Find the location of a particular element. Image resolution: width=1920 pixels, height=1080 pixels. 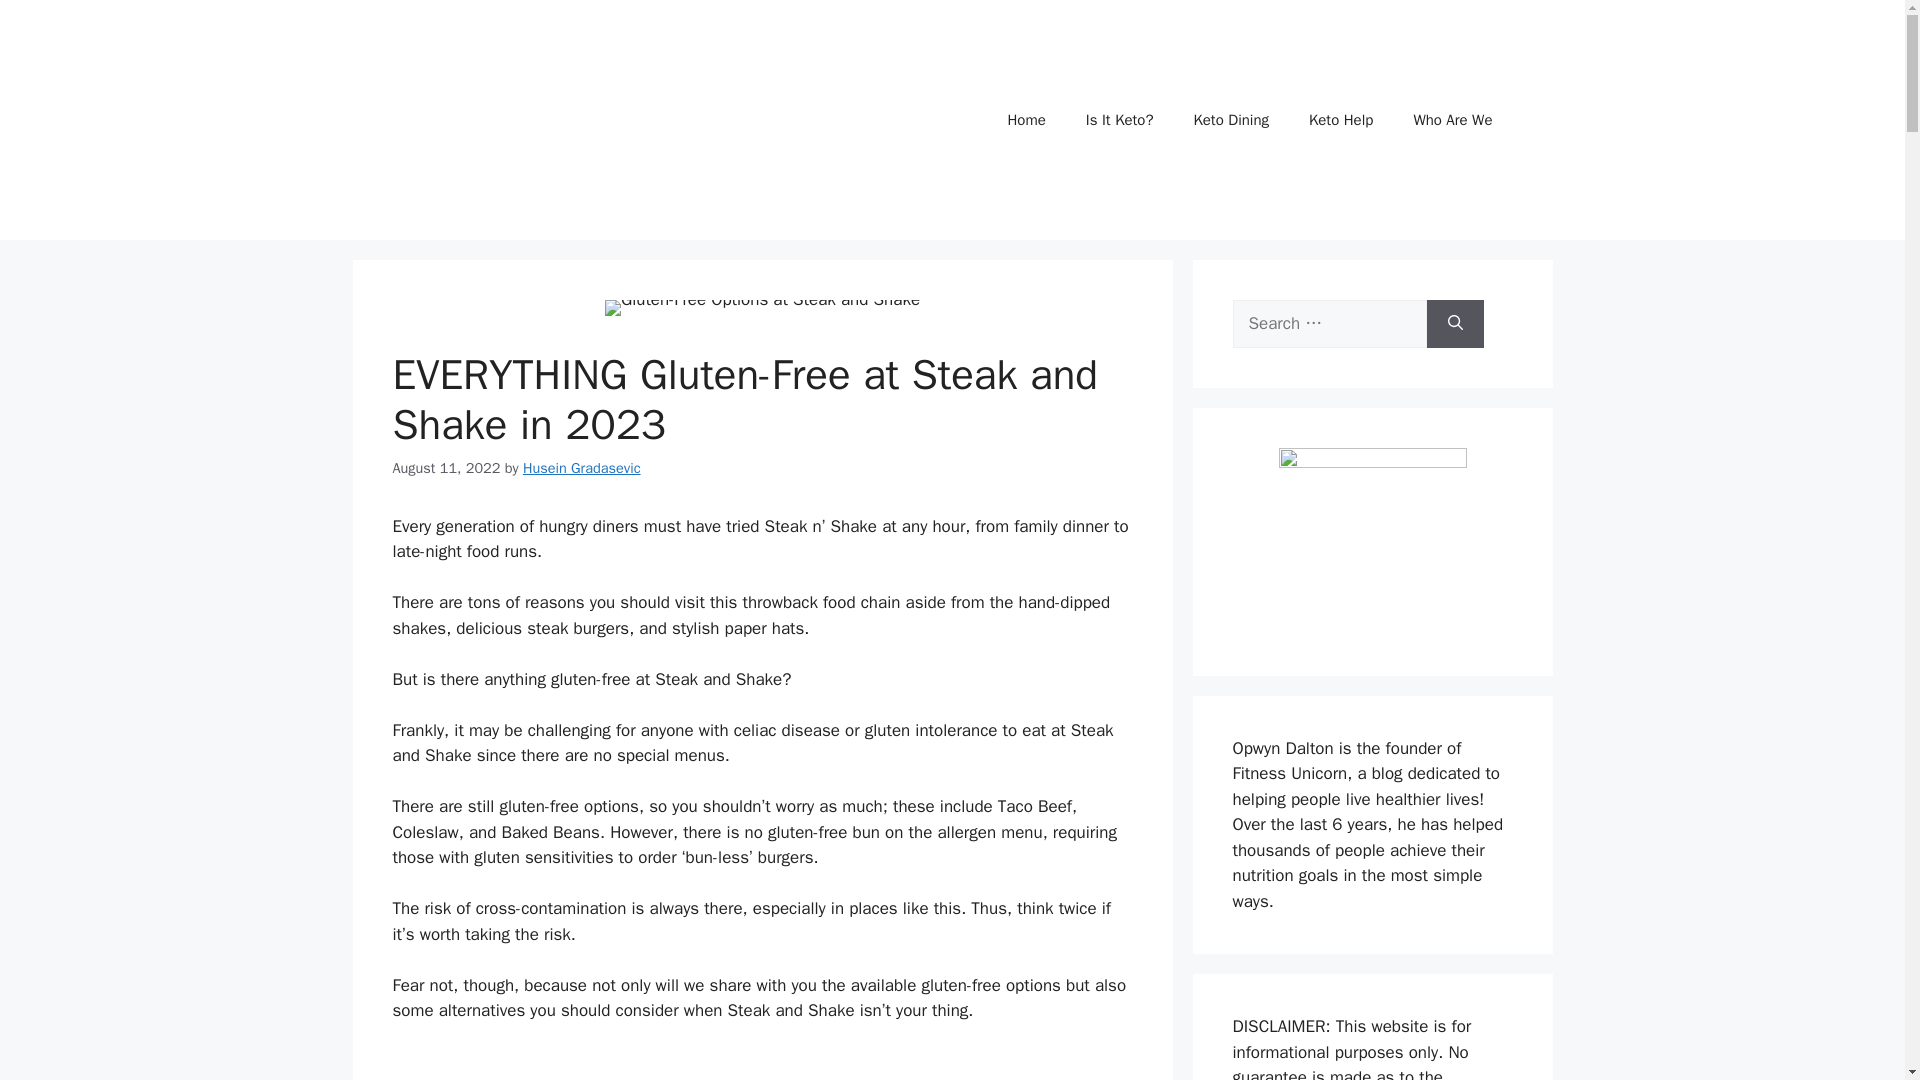

View all posts by Husein Gradasevic is located at coordinates (582, 468).